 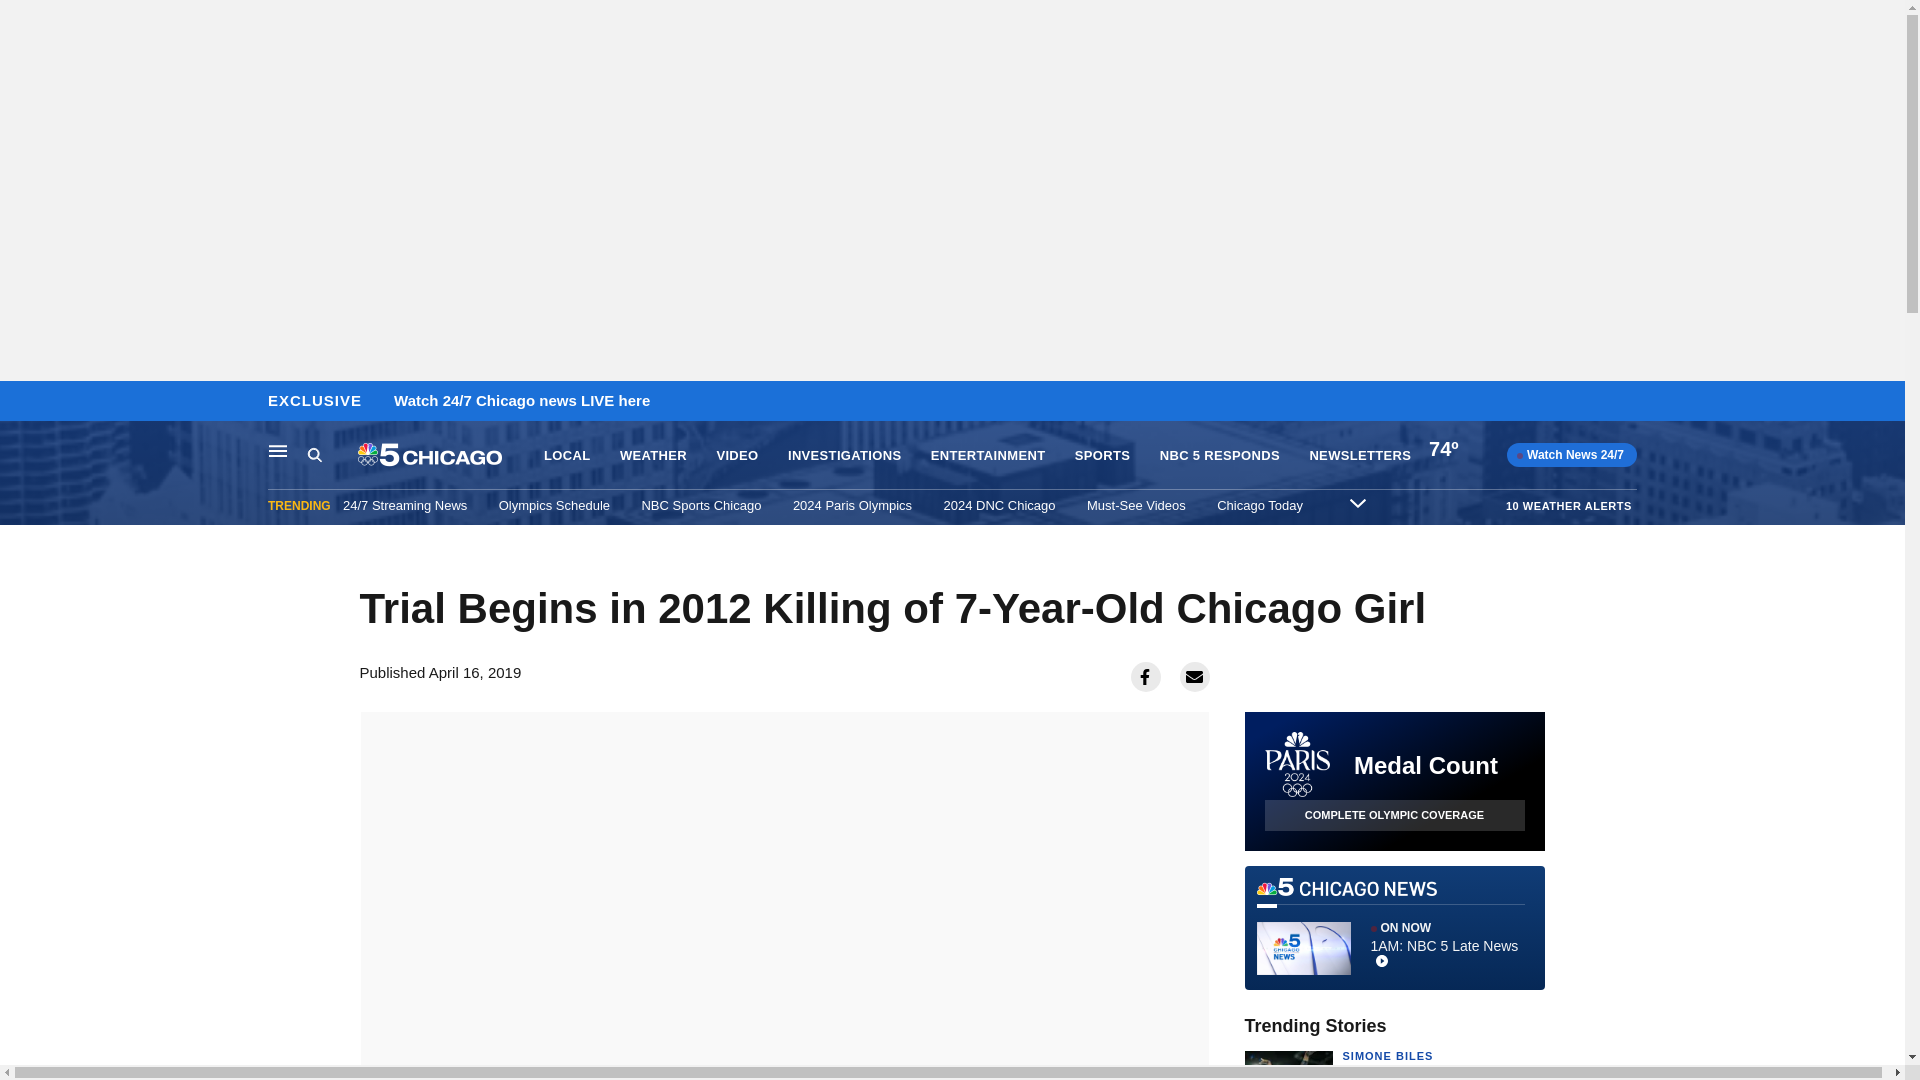 I want to click on Chicago Today, so click(x=1260, y=505).